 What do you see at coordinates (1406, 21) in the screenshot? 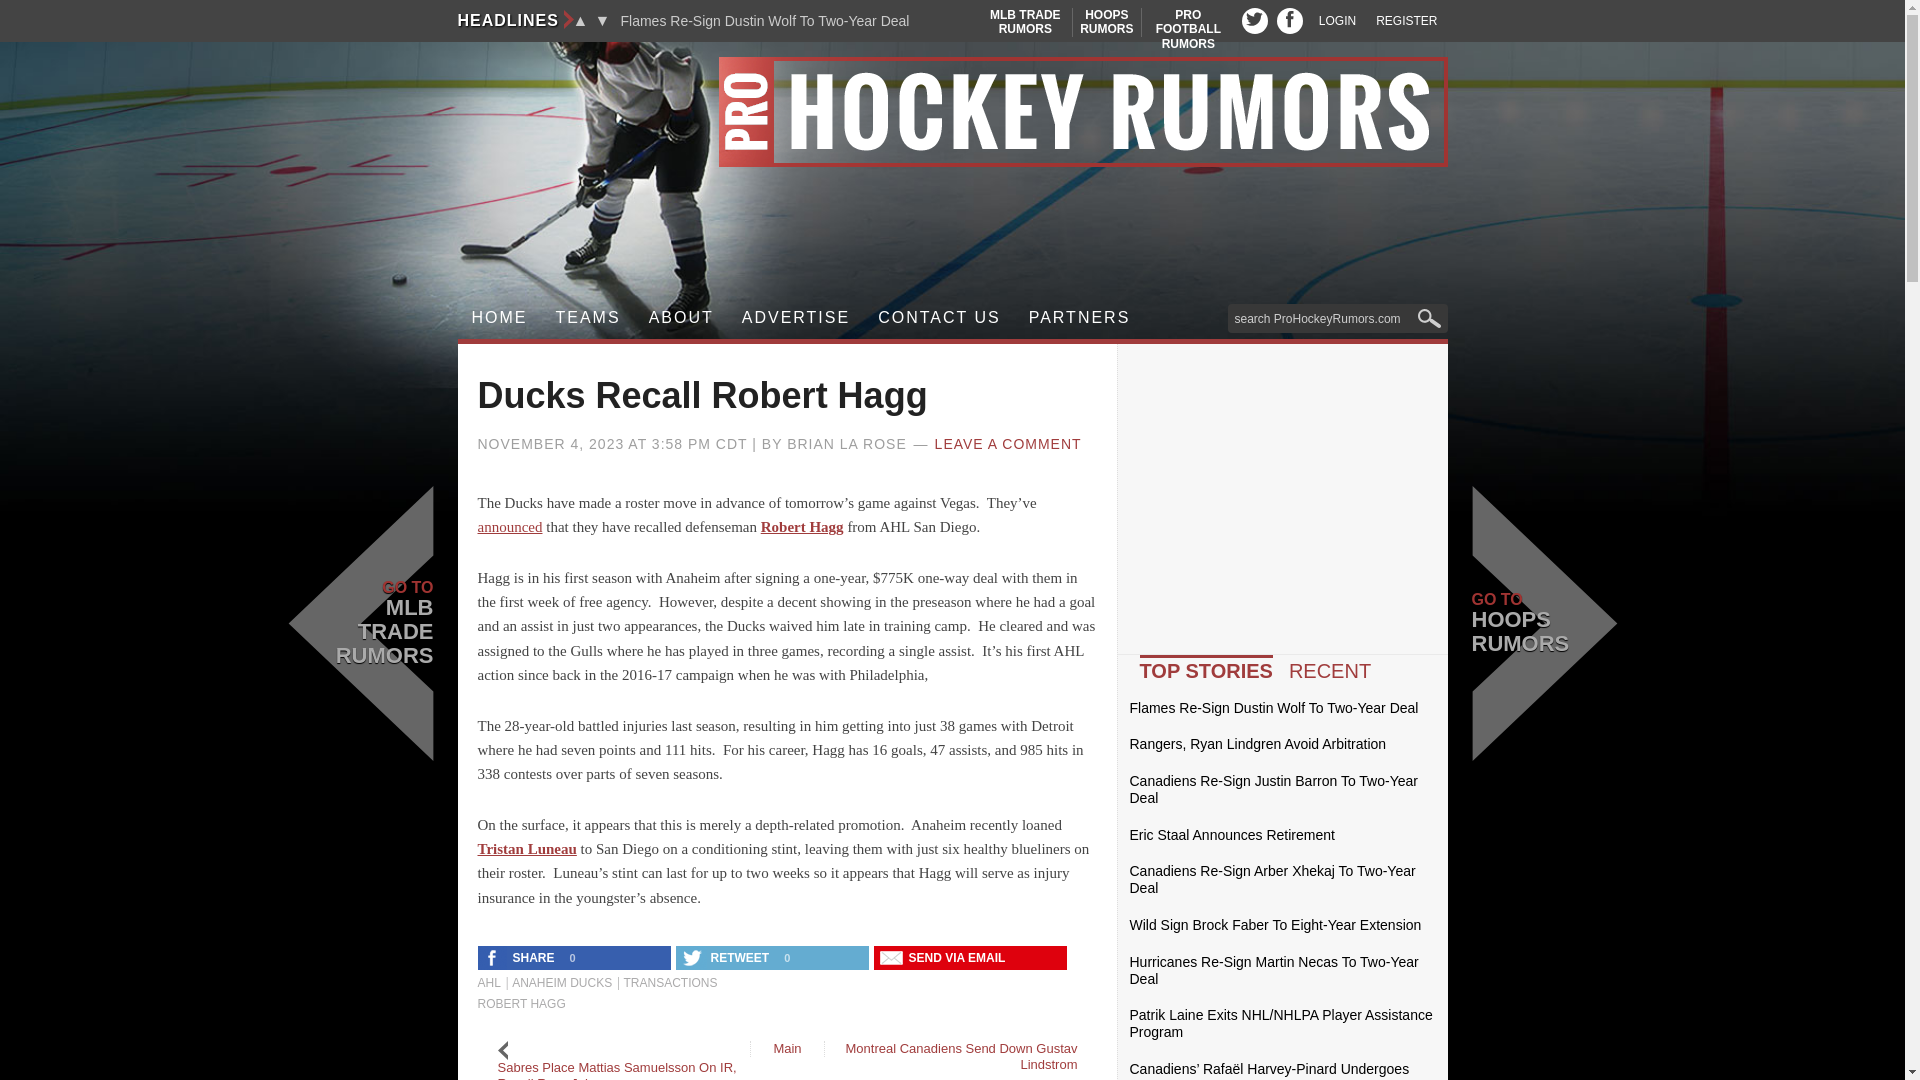
I see `Search` at bounding box center [1406, 21].